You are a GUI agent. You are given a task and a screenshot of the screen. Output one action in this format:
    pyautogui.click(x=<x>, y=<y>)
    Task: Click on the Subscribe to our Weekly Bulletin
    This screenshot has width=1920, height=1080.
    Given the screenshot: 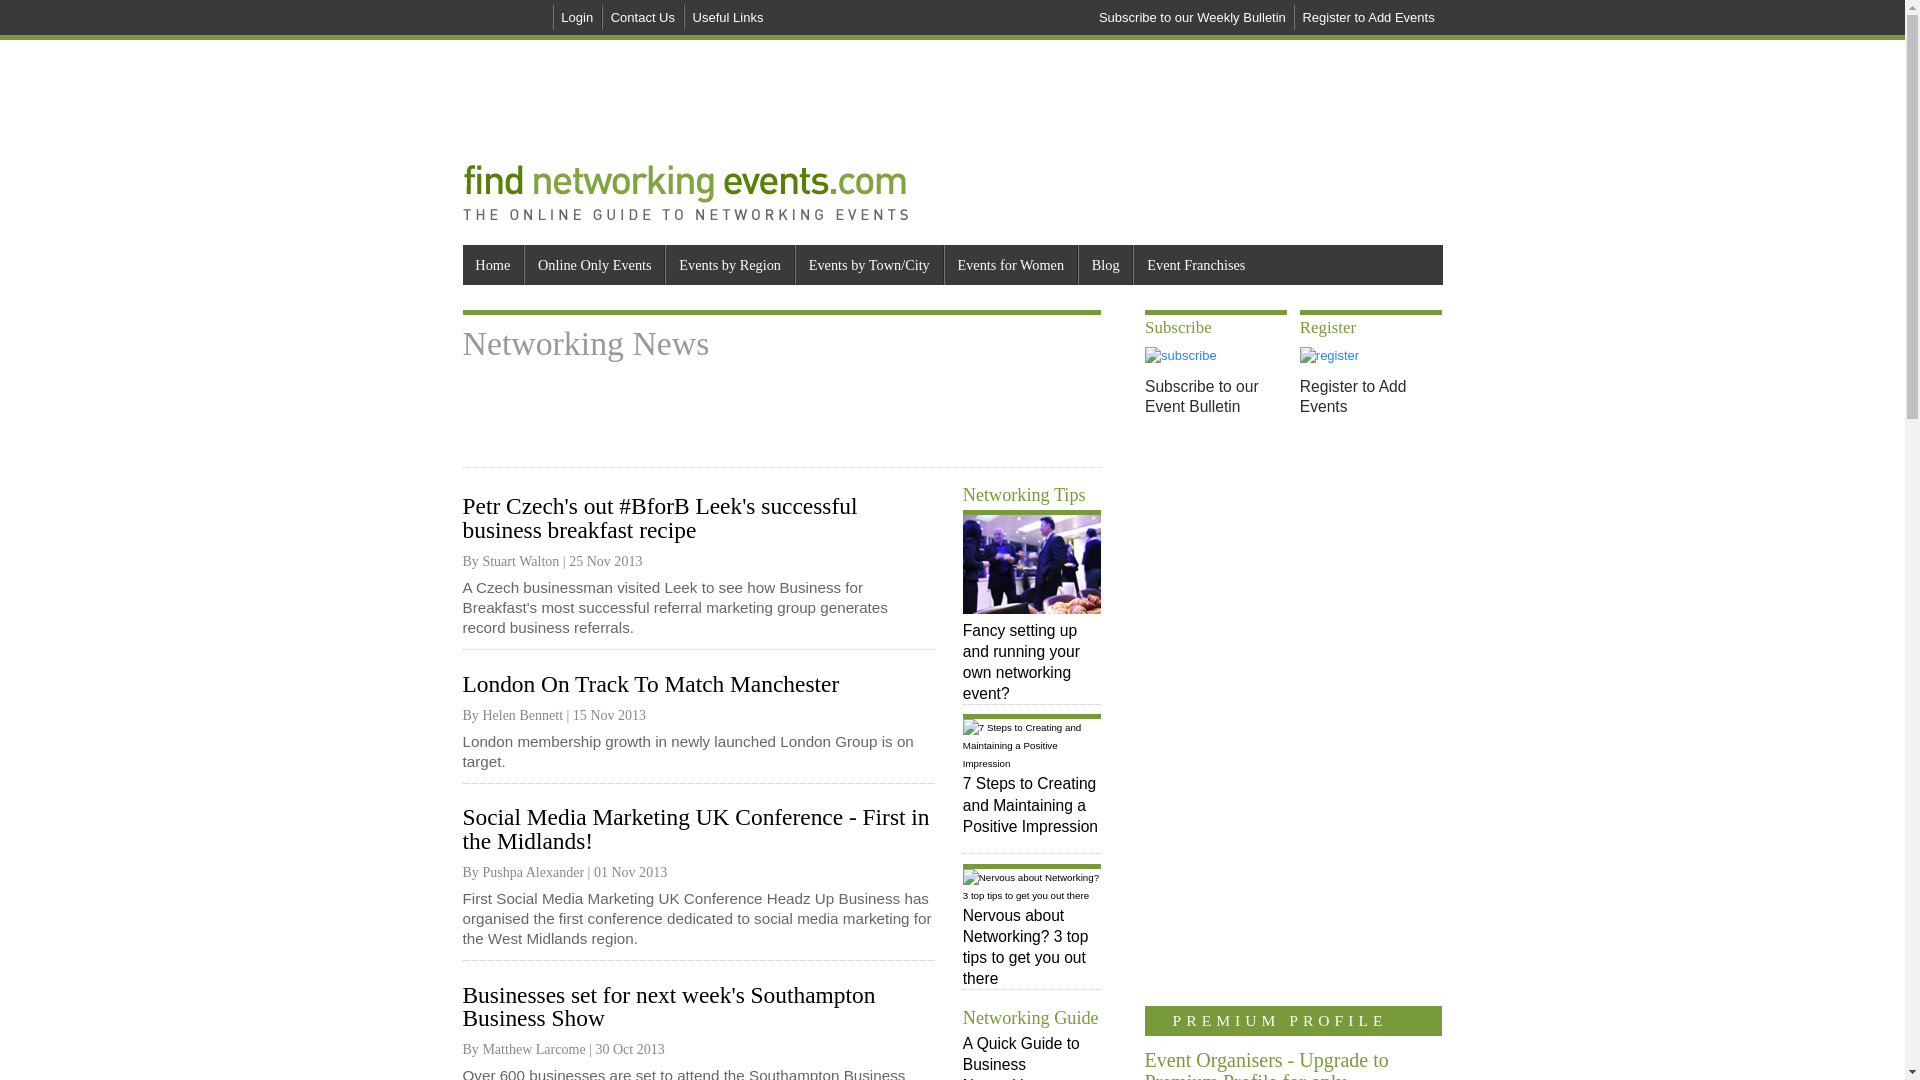 What is the action you would take?
    pyautogui.click(x=1192, y=18)
    